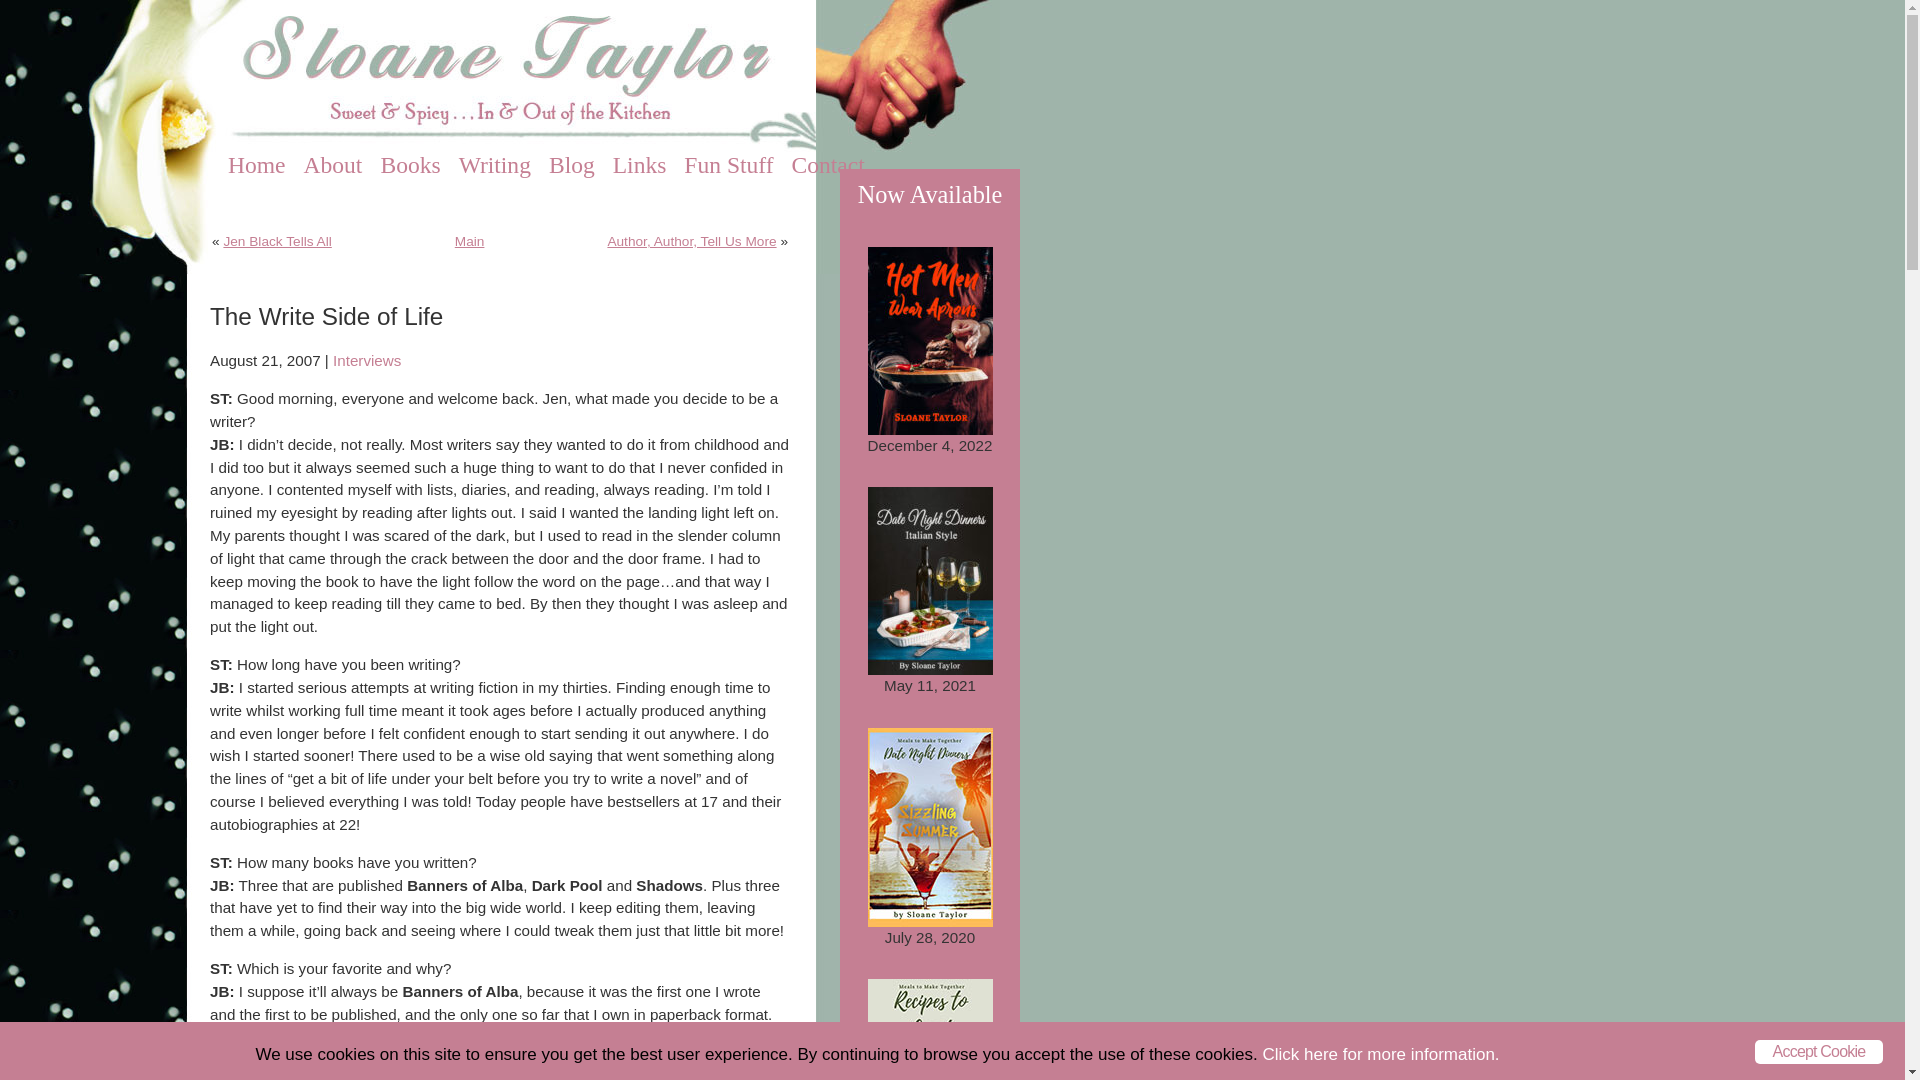 The height and width of the screenshot is (1080, 1920). What do you see at coordinates (366, 360) in the screenshot?
I see `Interviews` at bounding box center [366, 360].